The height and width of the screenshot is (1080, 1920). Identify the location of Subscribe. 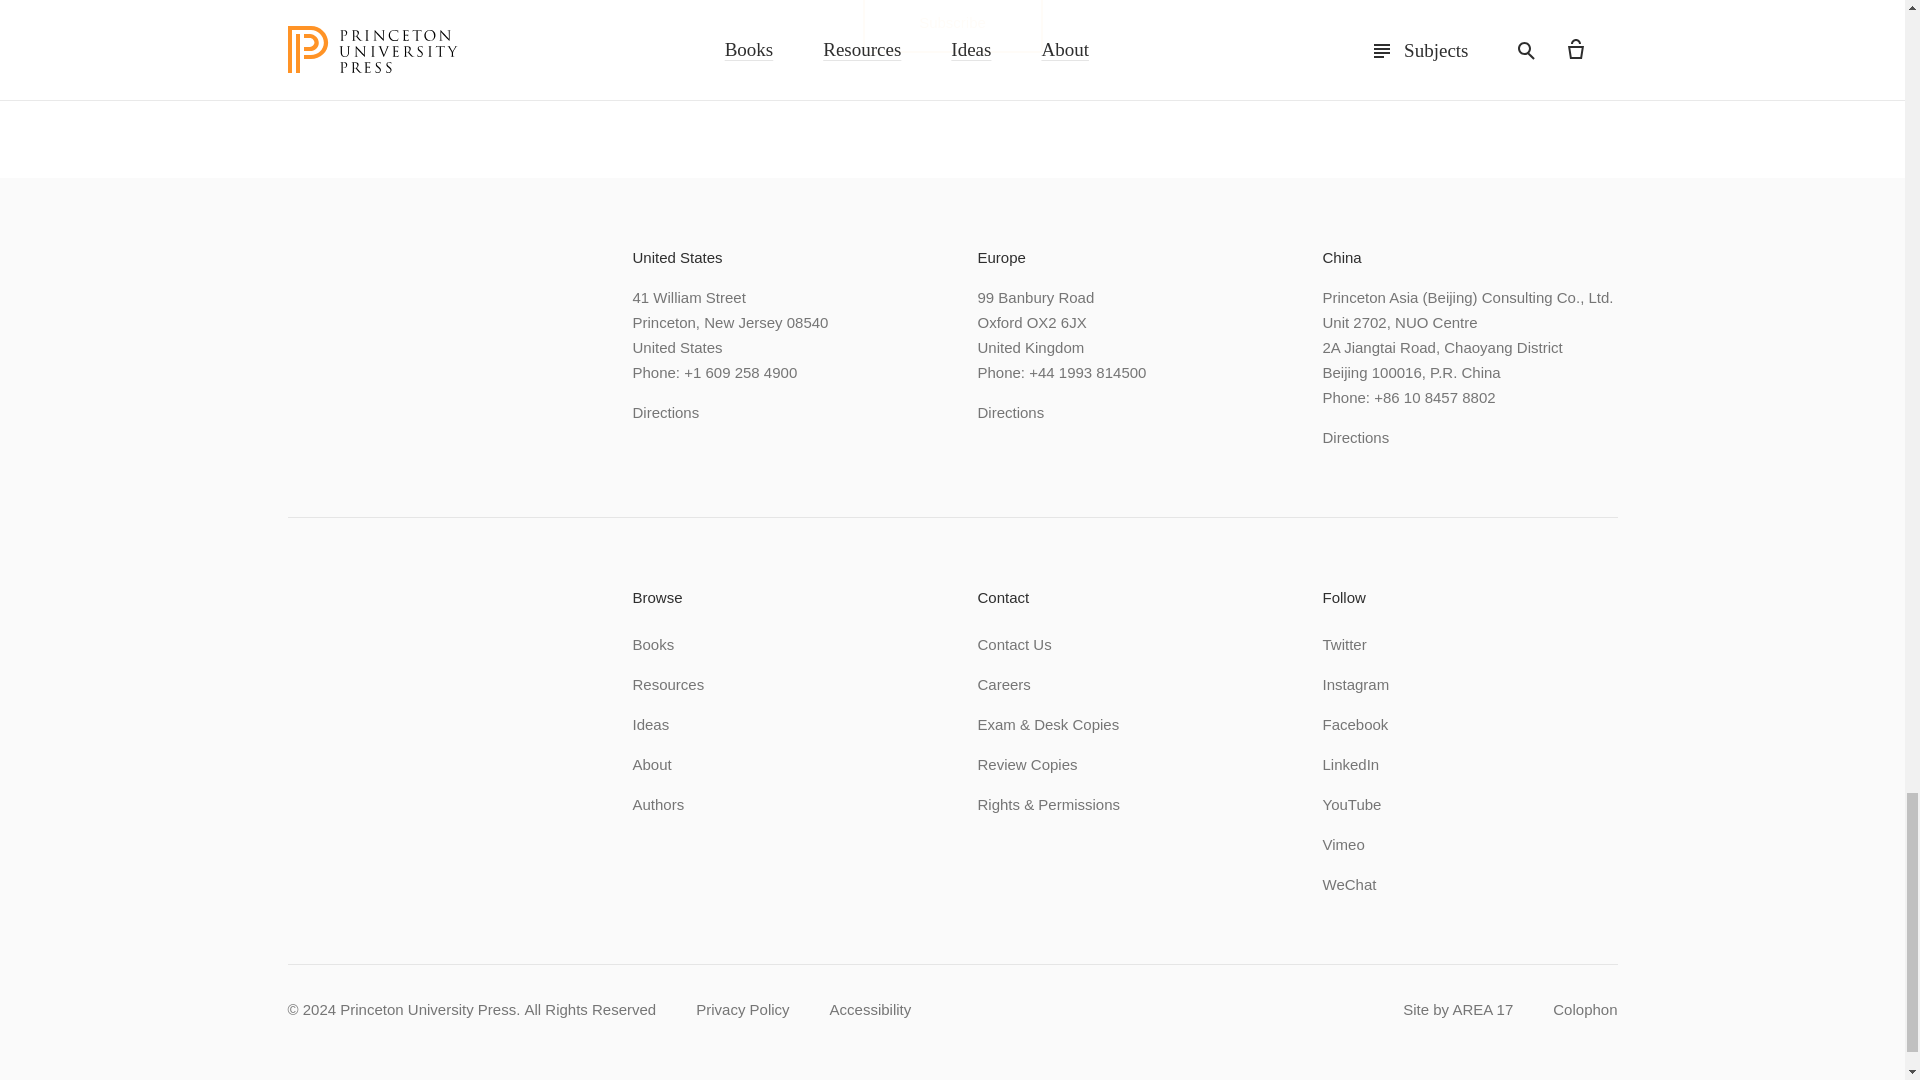
(952, 26).